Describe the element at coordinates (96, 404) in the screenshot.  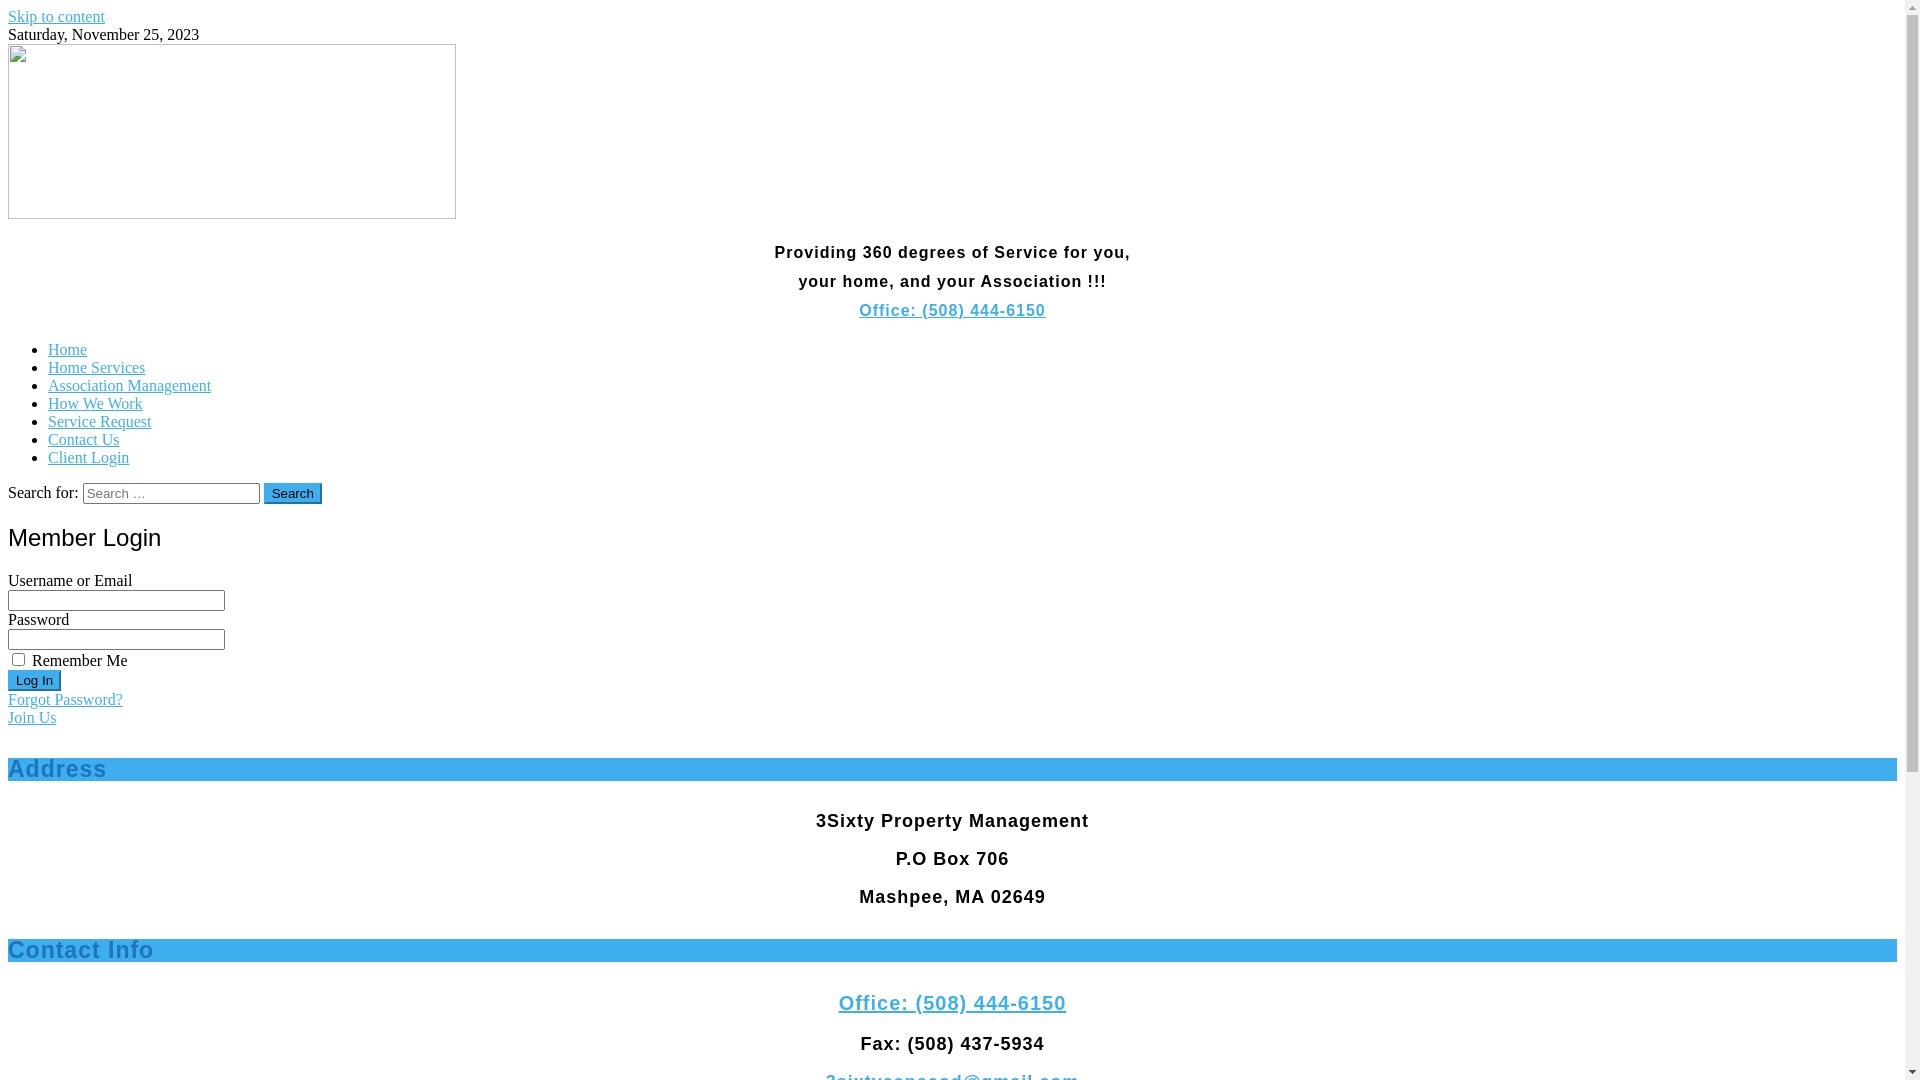
I see `How We Work` at that location.